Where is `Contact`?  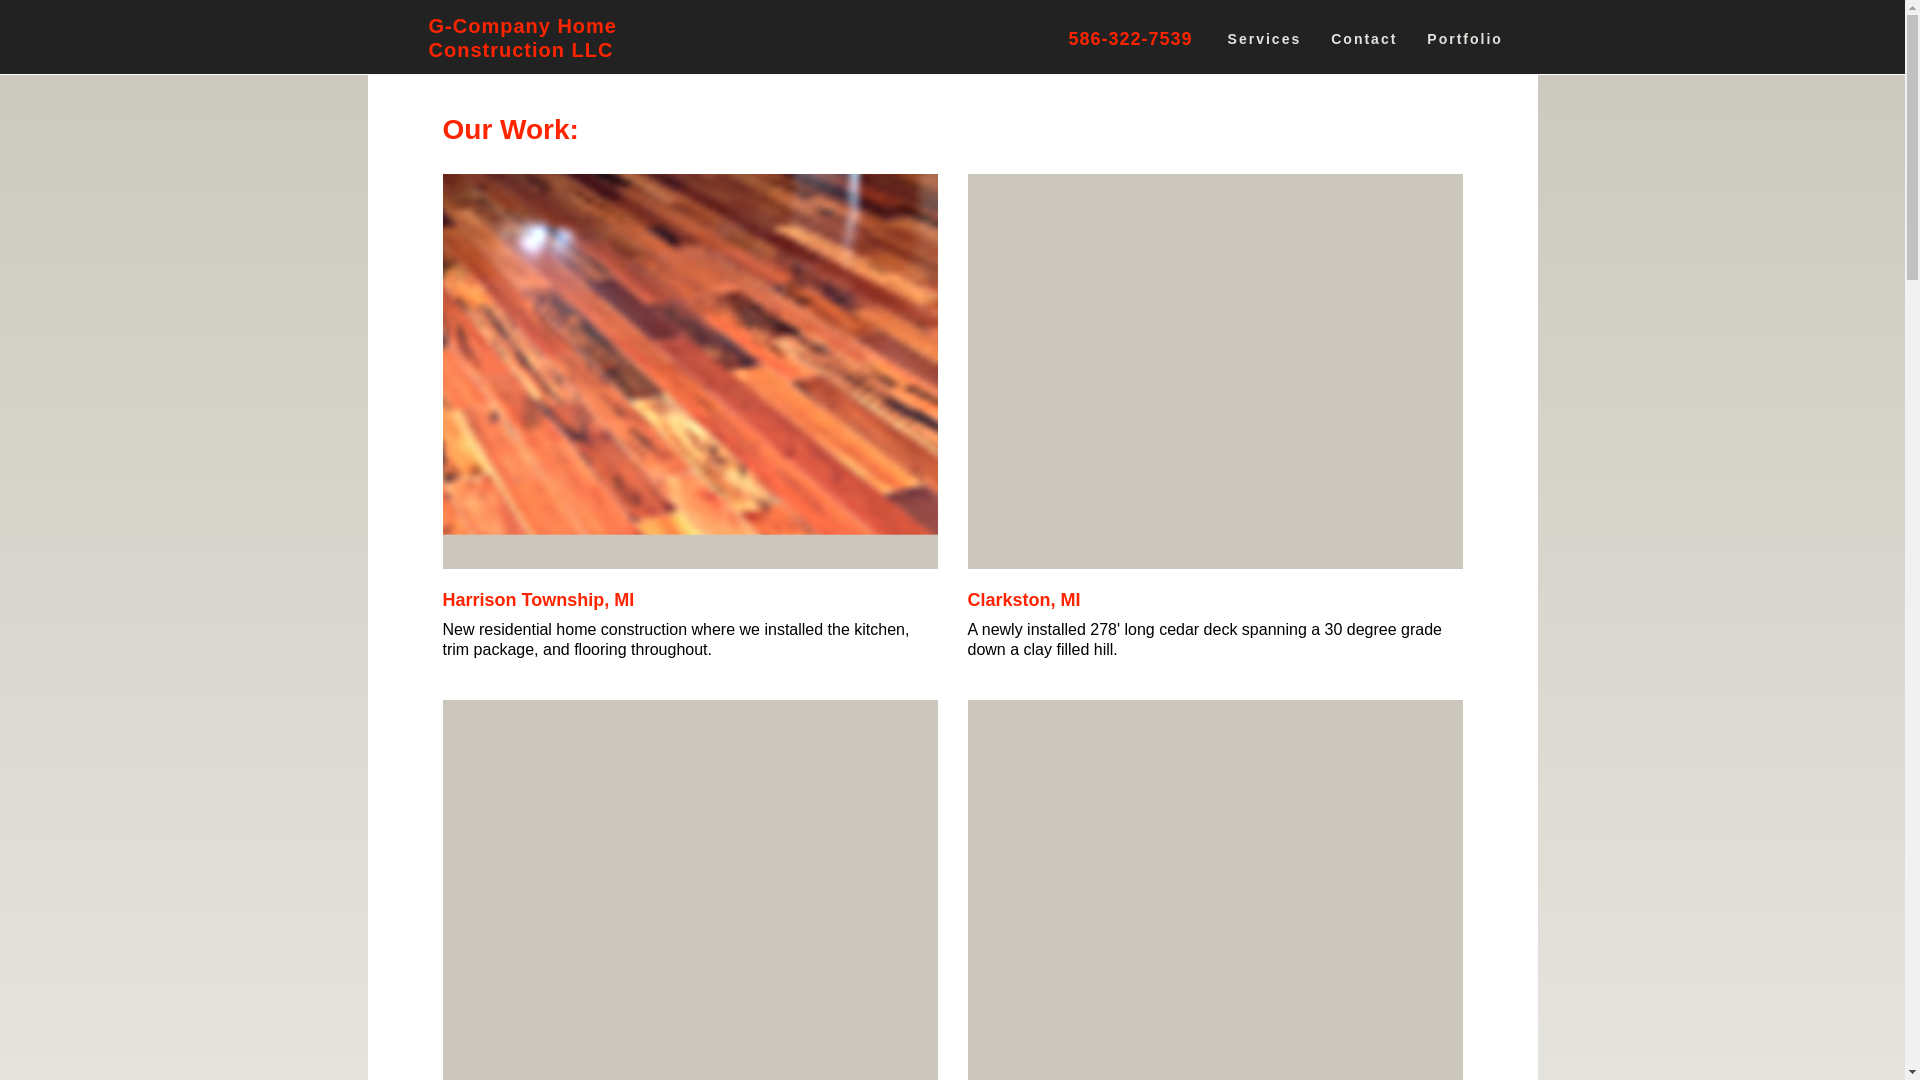
Contact is located at coordinates (1363, 38).